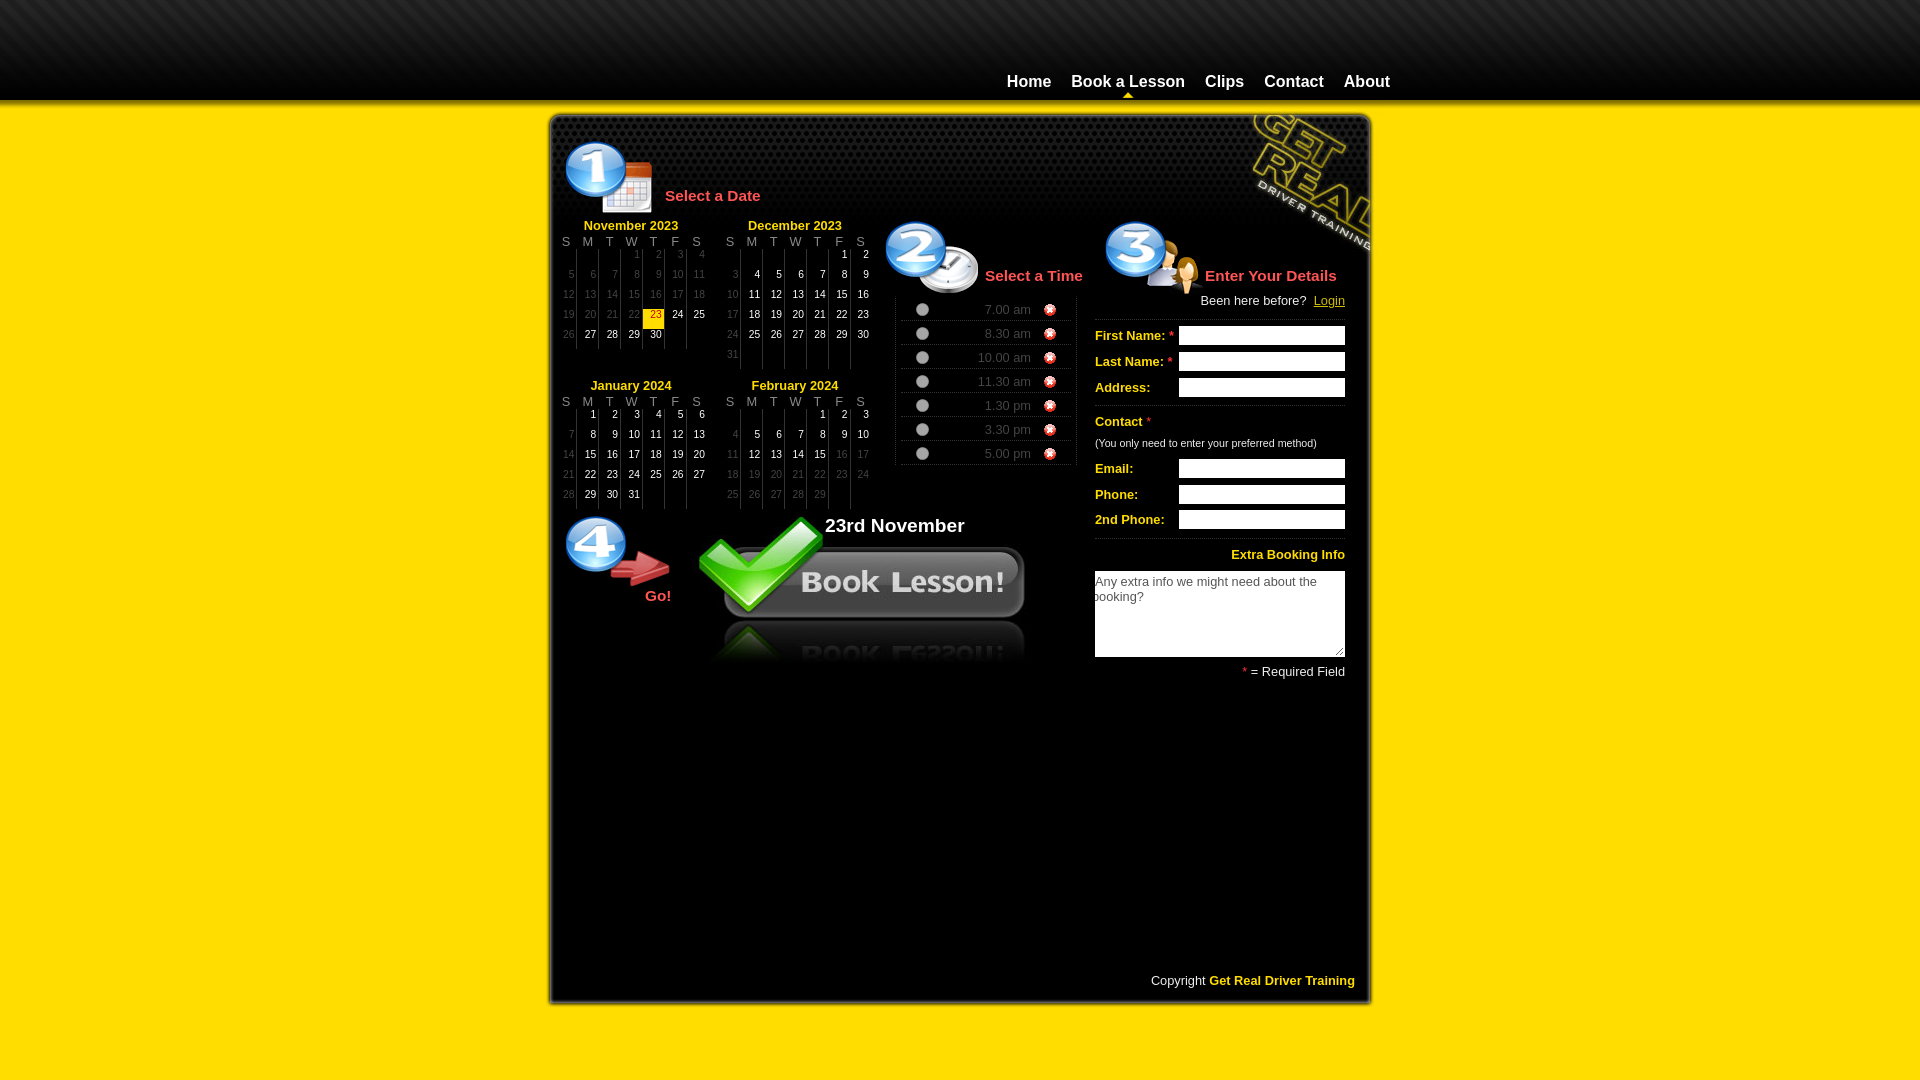 The image size is (1920, 1080). Describe the element at coordinates (986, 381) in the screenshot. I see `11.30 am` at that location.